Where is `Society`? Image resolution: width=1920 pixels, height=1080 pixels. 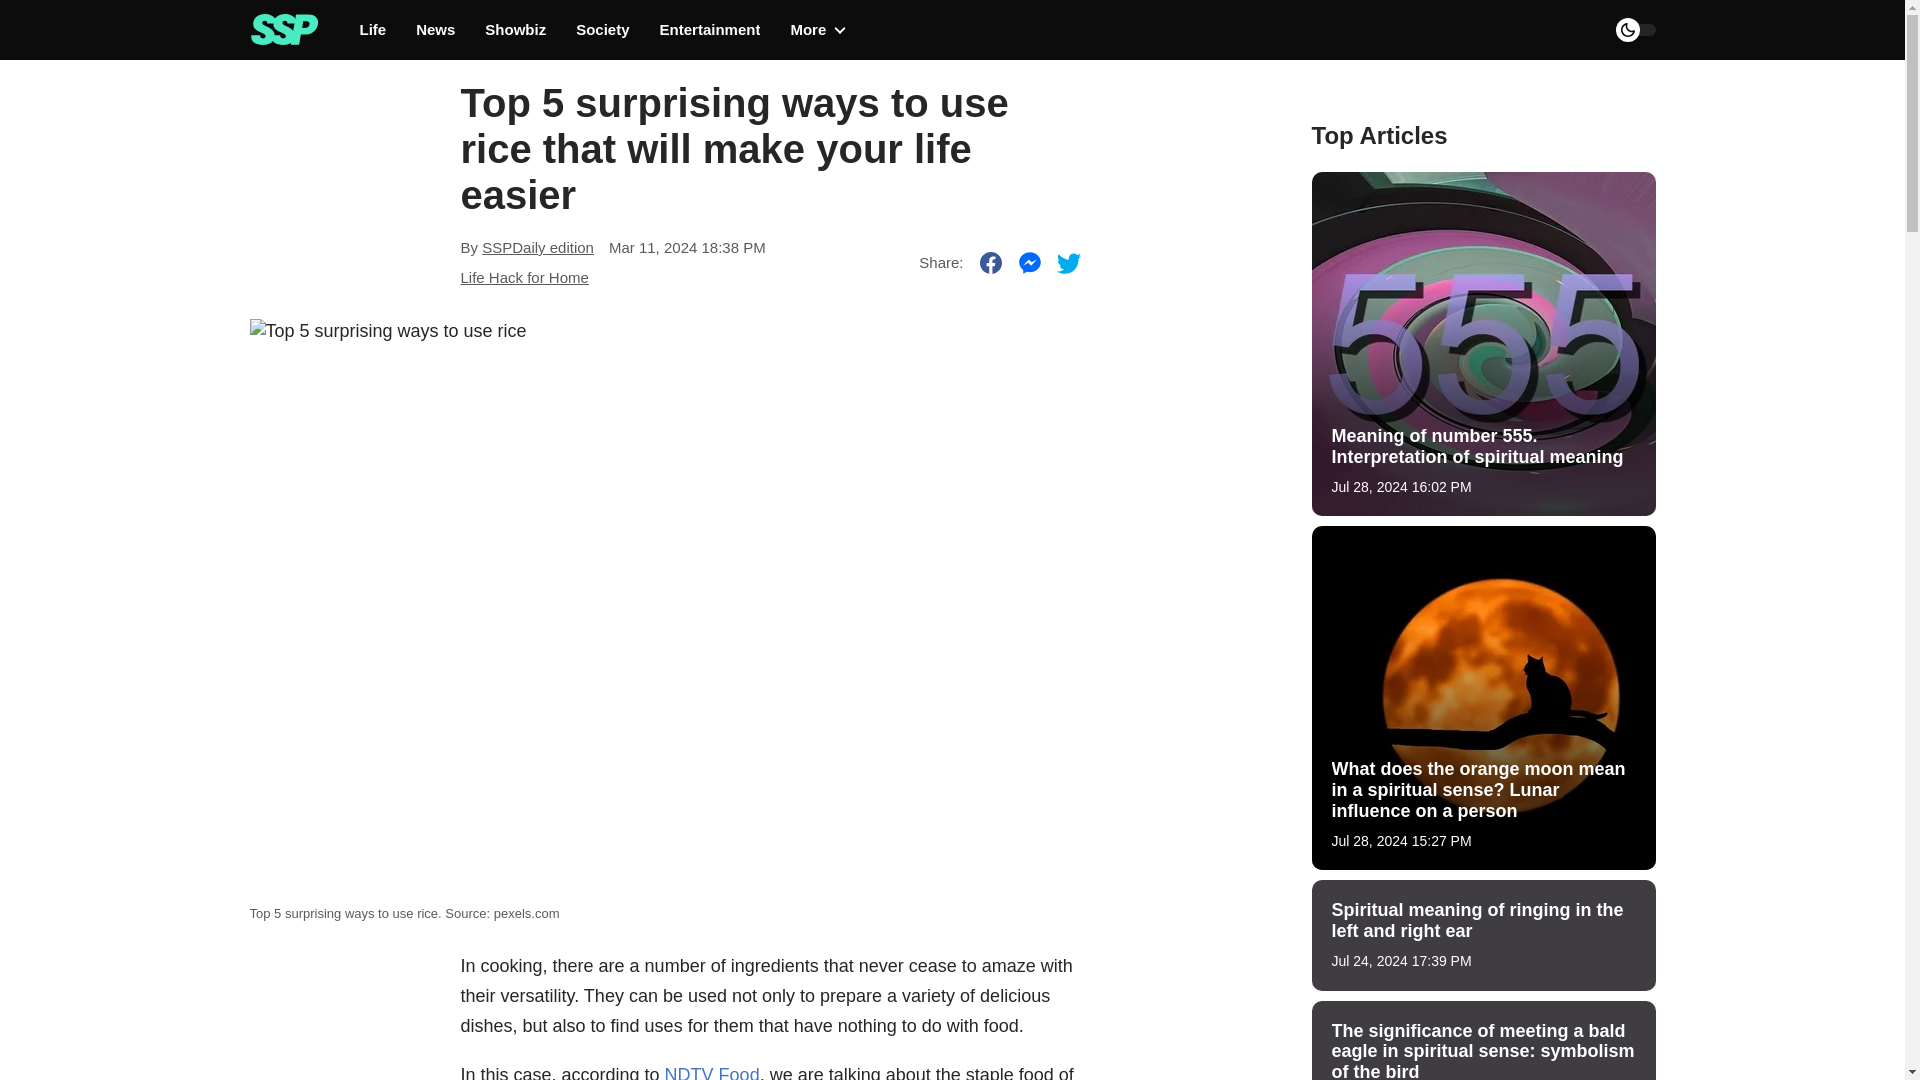
Society is located at coordinates (602, 30).